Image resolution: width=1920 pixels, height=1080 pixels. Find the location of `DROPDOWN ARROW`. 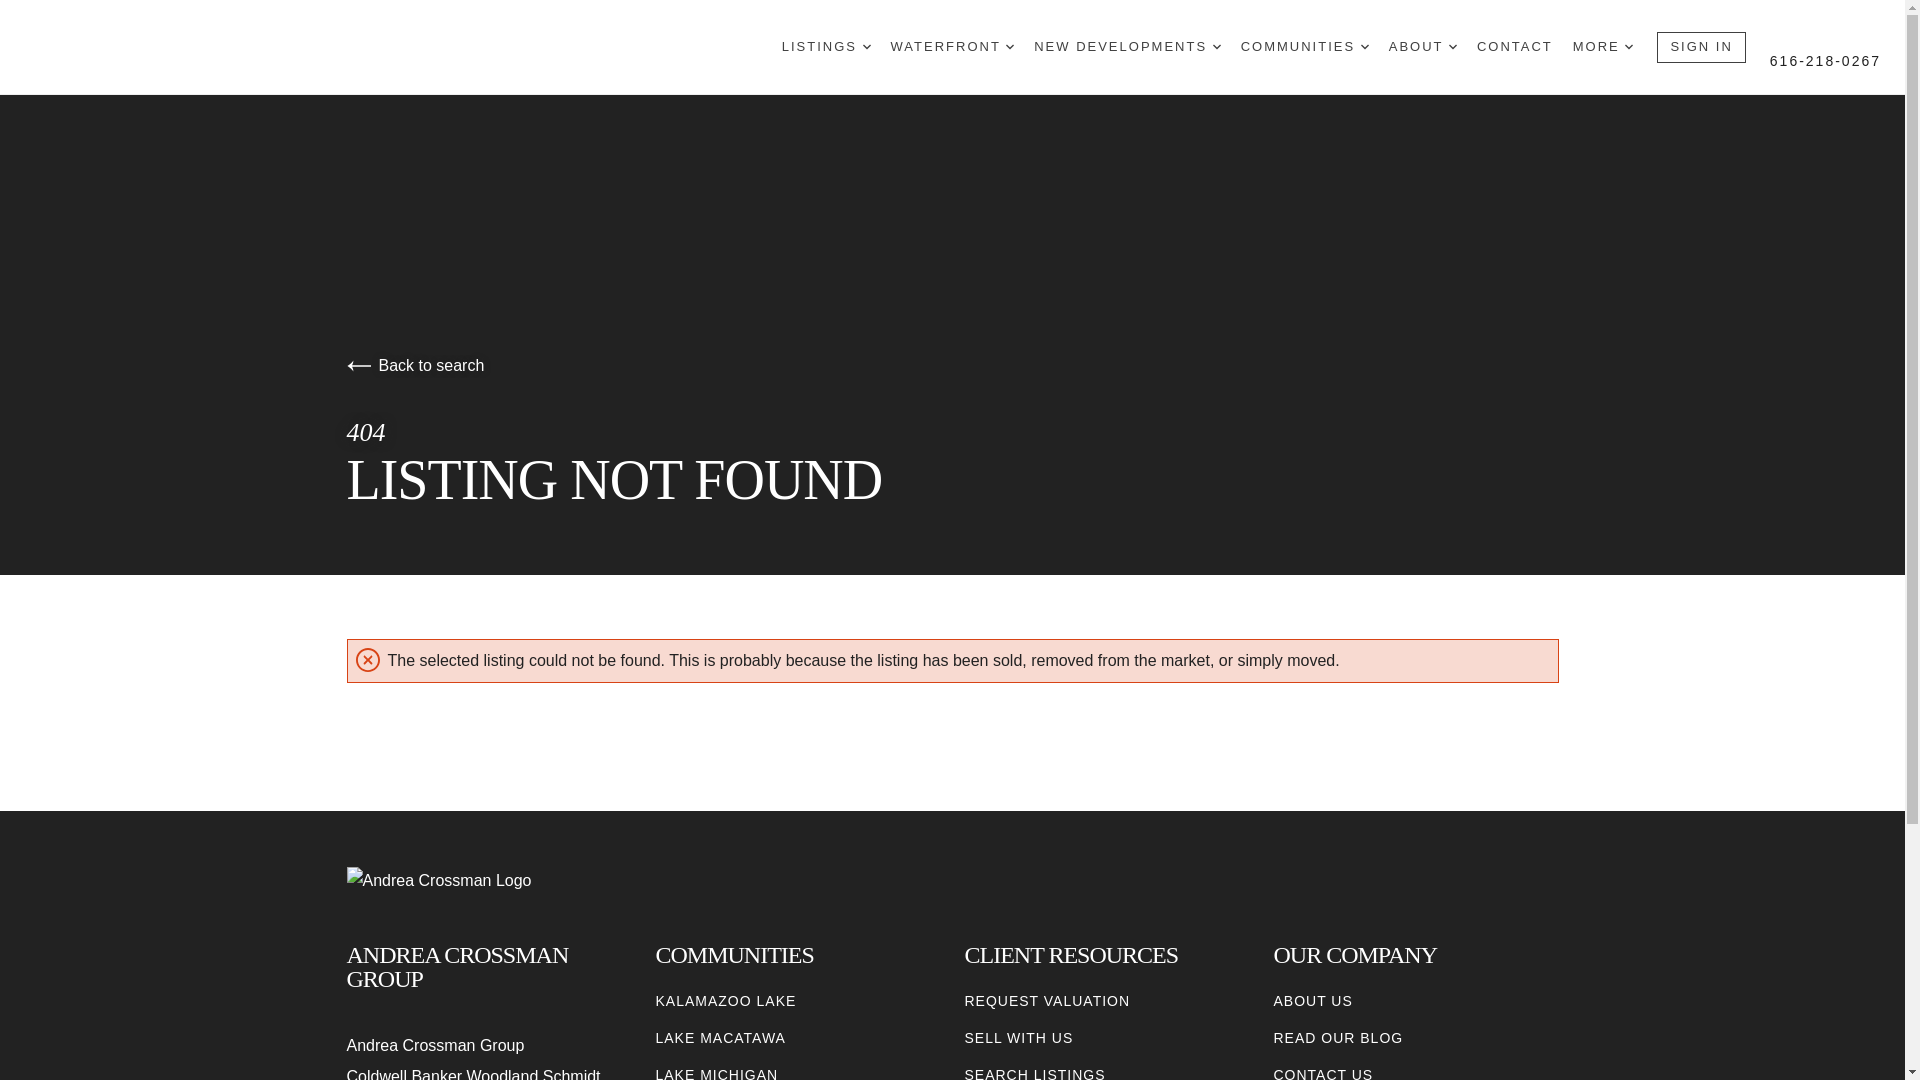

DROPDOWN ARROW is located at coordinates (866, 46).